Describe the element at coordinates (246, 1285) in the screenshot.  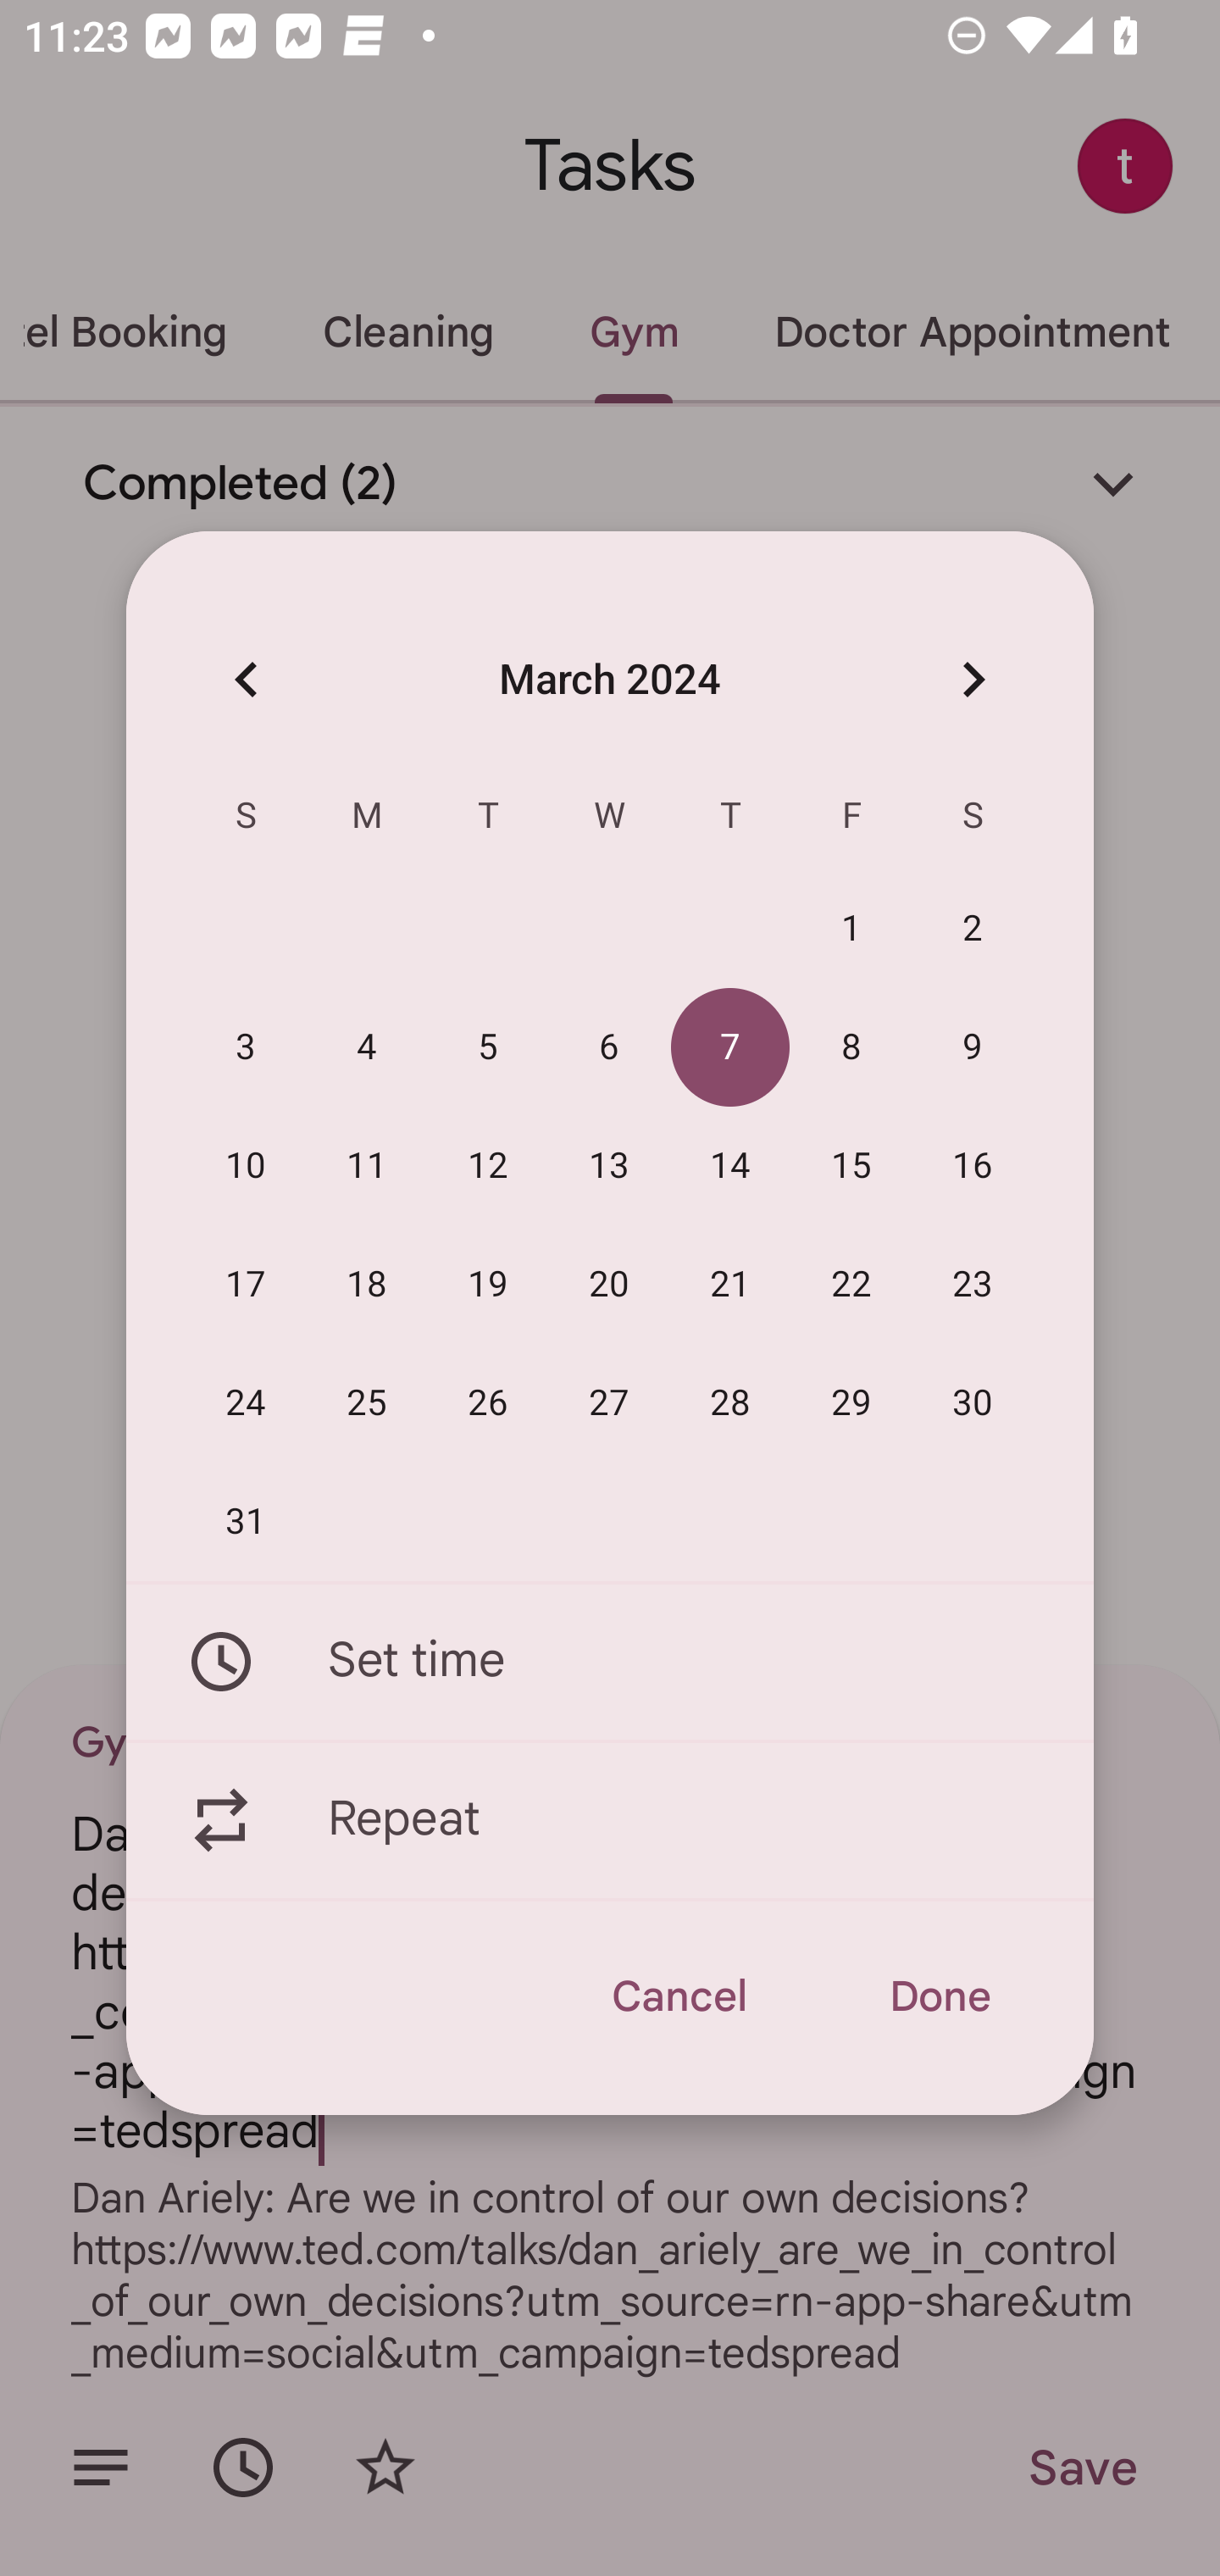
I see `17 17 March 2024` at that location.